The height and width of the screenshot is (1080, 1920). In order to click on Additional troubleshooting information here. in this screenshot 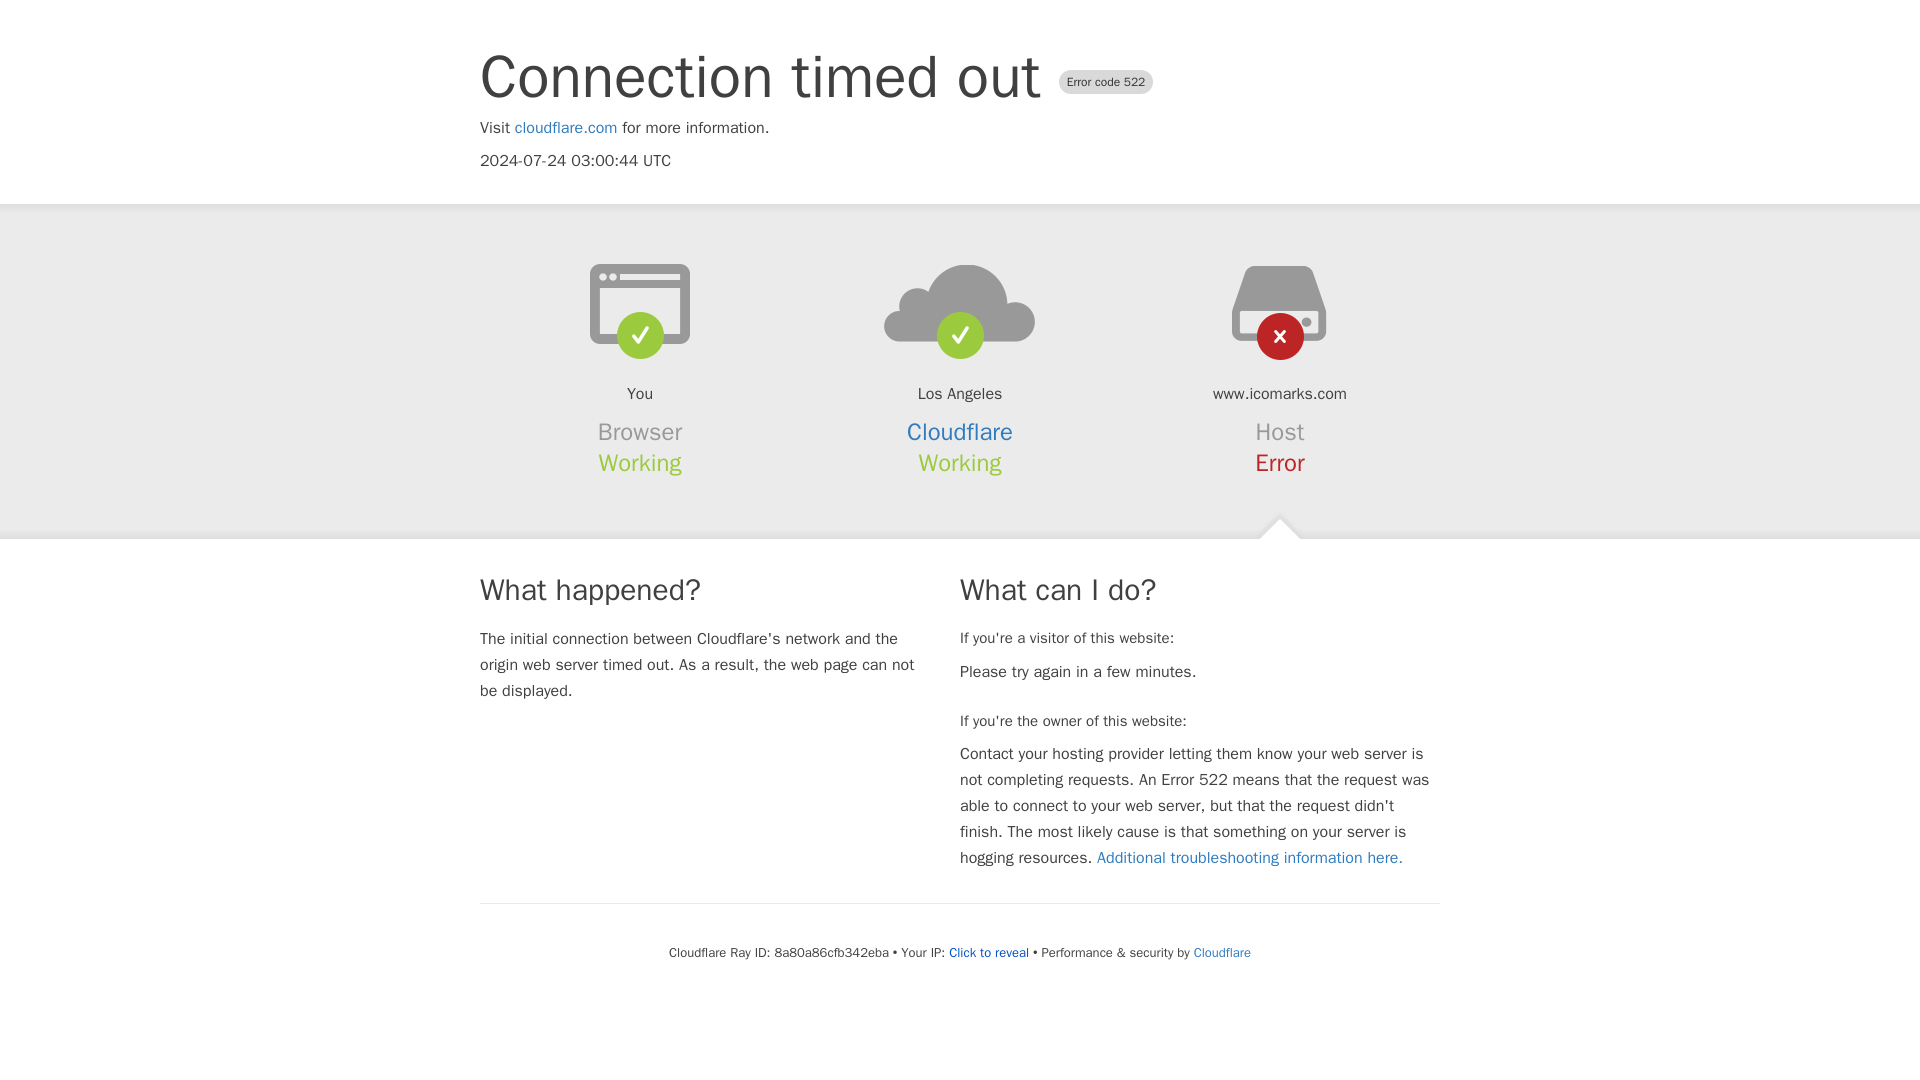, I will do `click(1250, 858)`.